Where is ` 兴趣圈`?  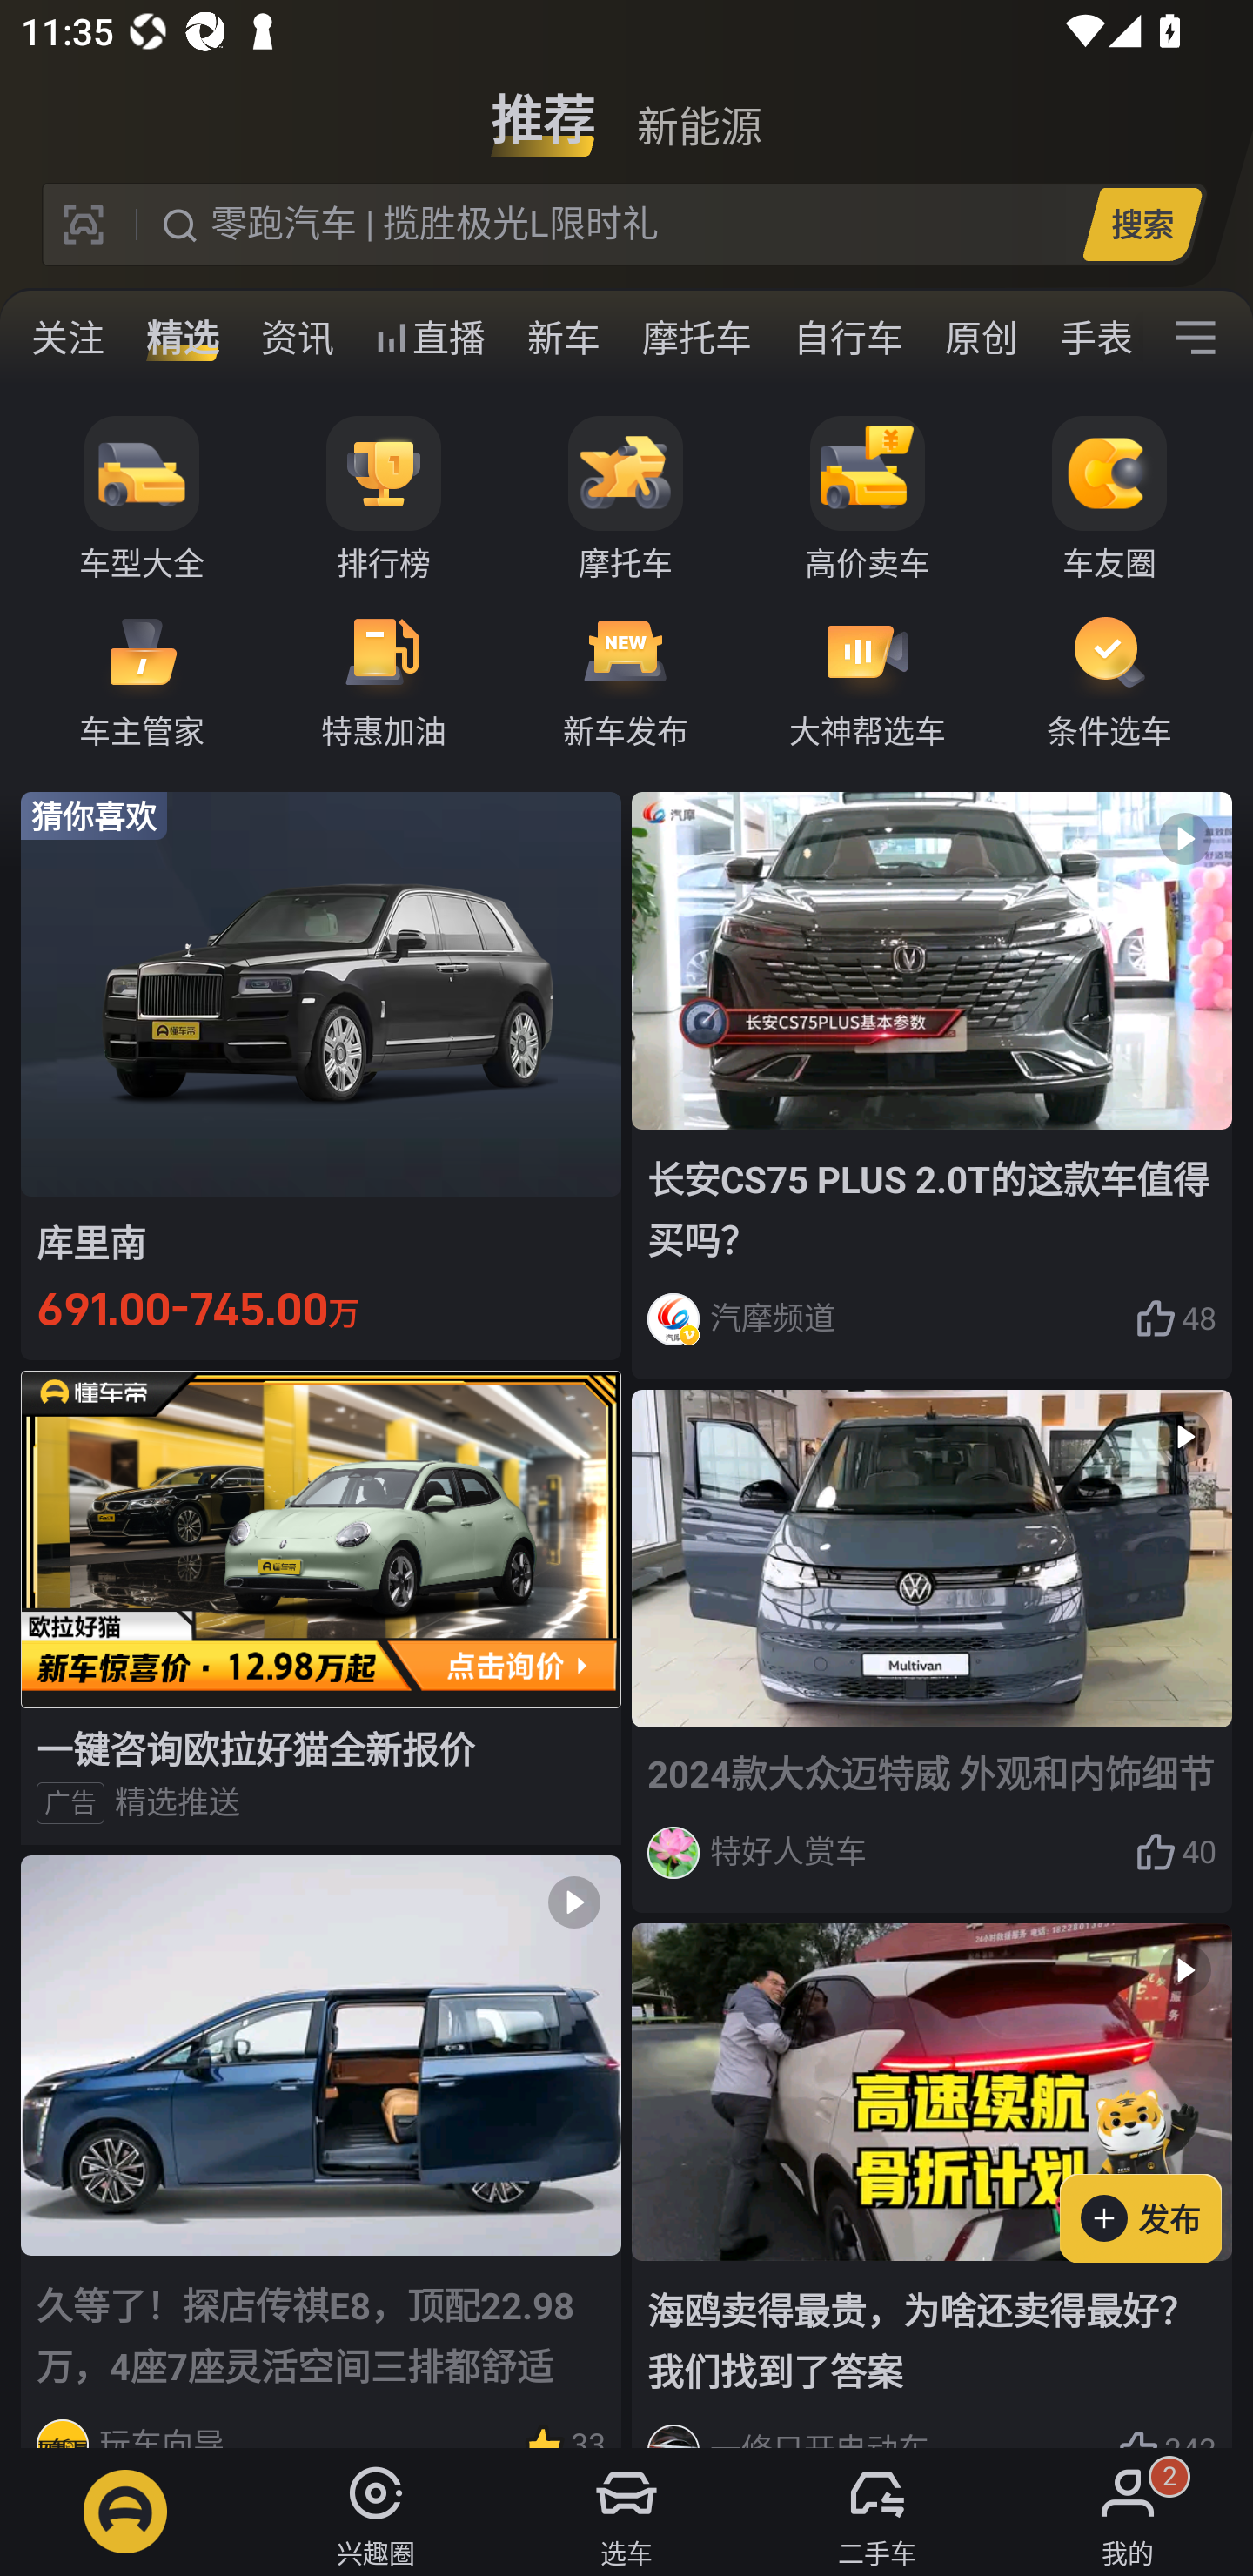  兴趣圈 is located at coordinates (376, 2512).